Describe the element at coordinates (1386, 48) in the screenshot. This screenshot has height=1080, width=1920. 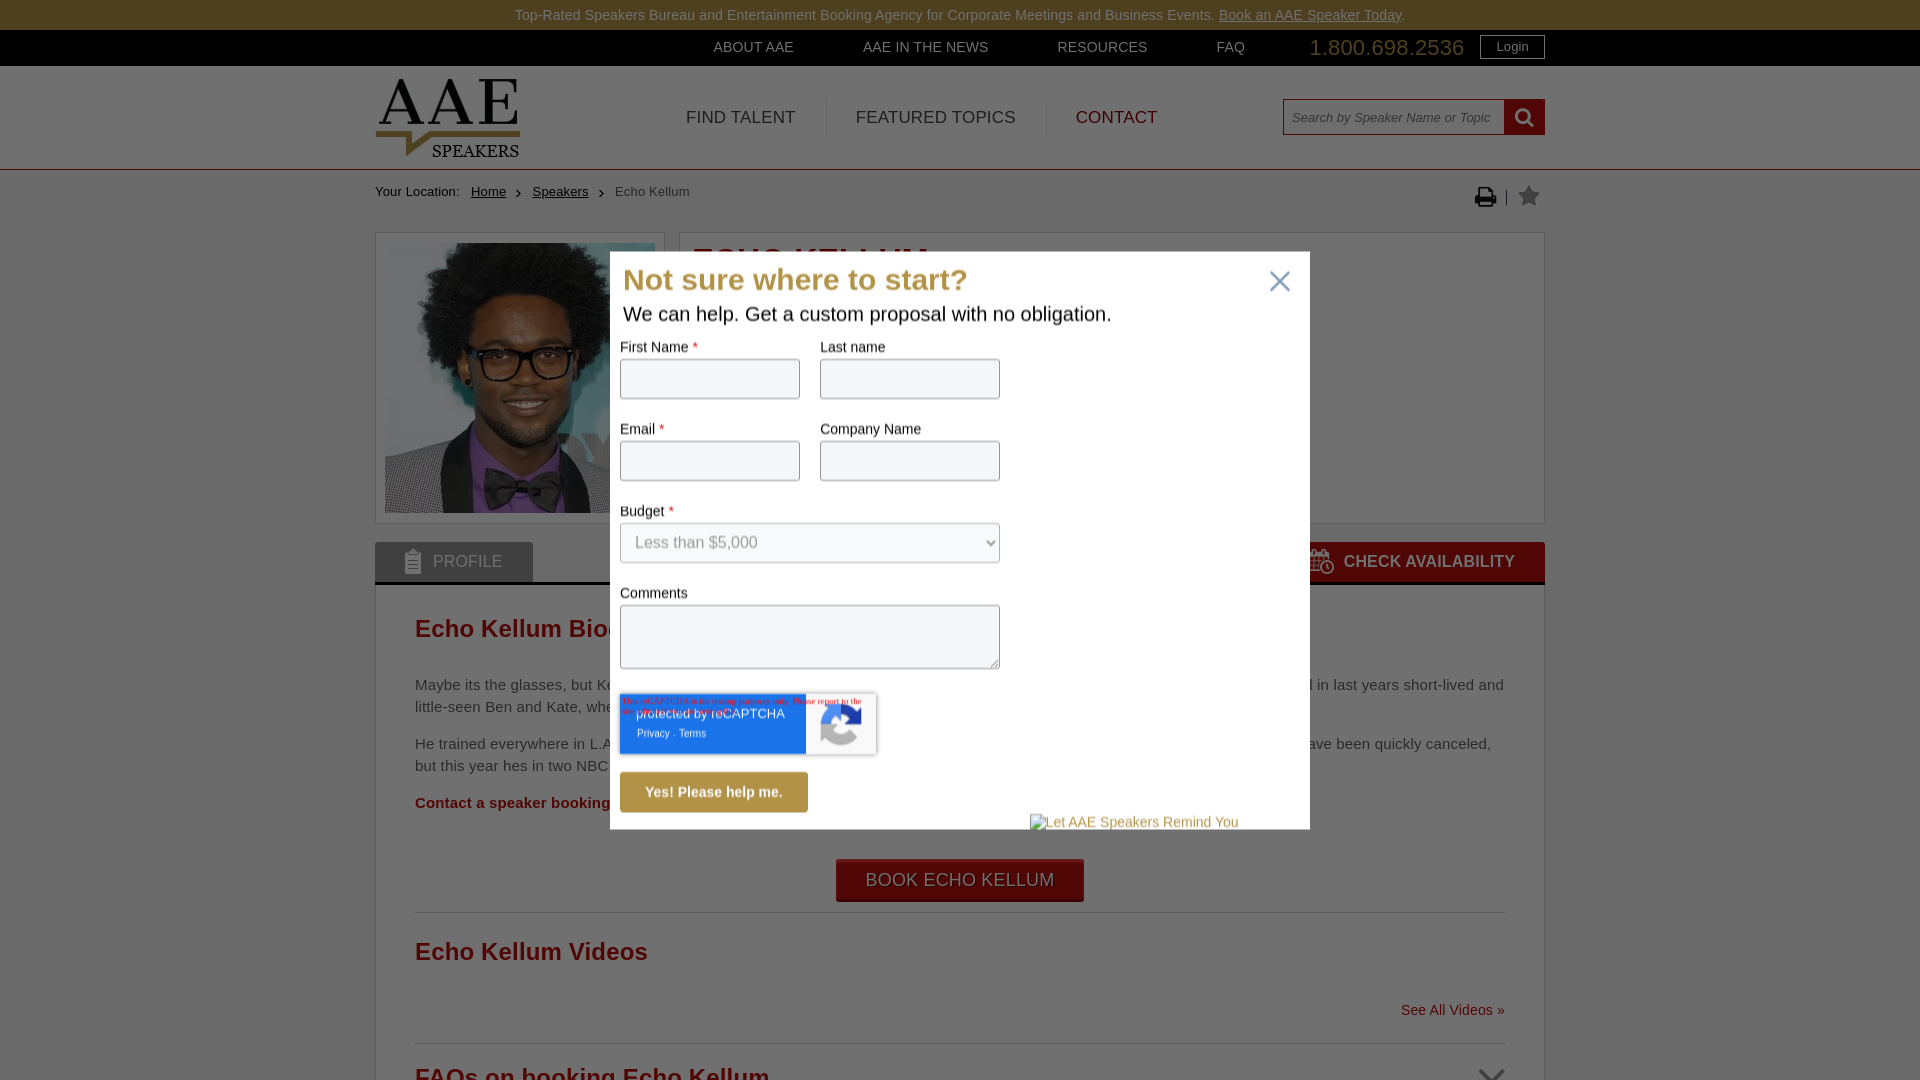
I see `1.800.698.2536` at that location.